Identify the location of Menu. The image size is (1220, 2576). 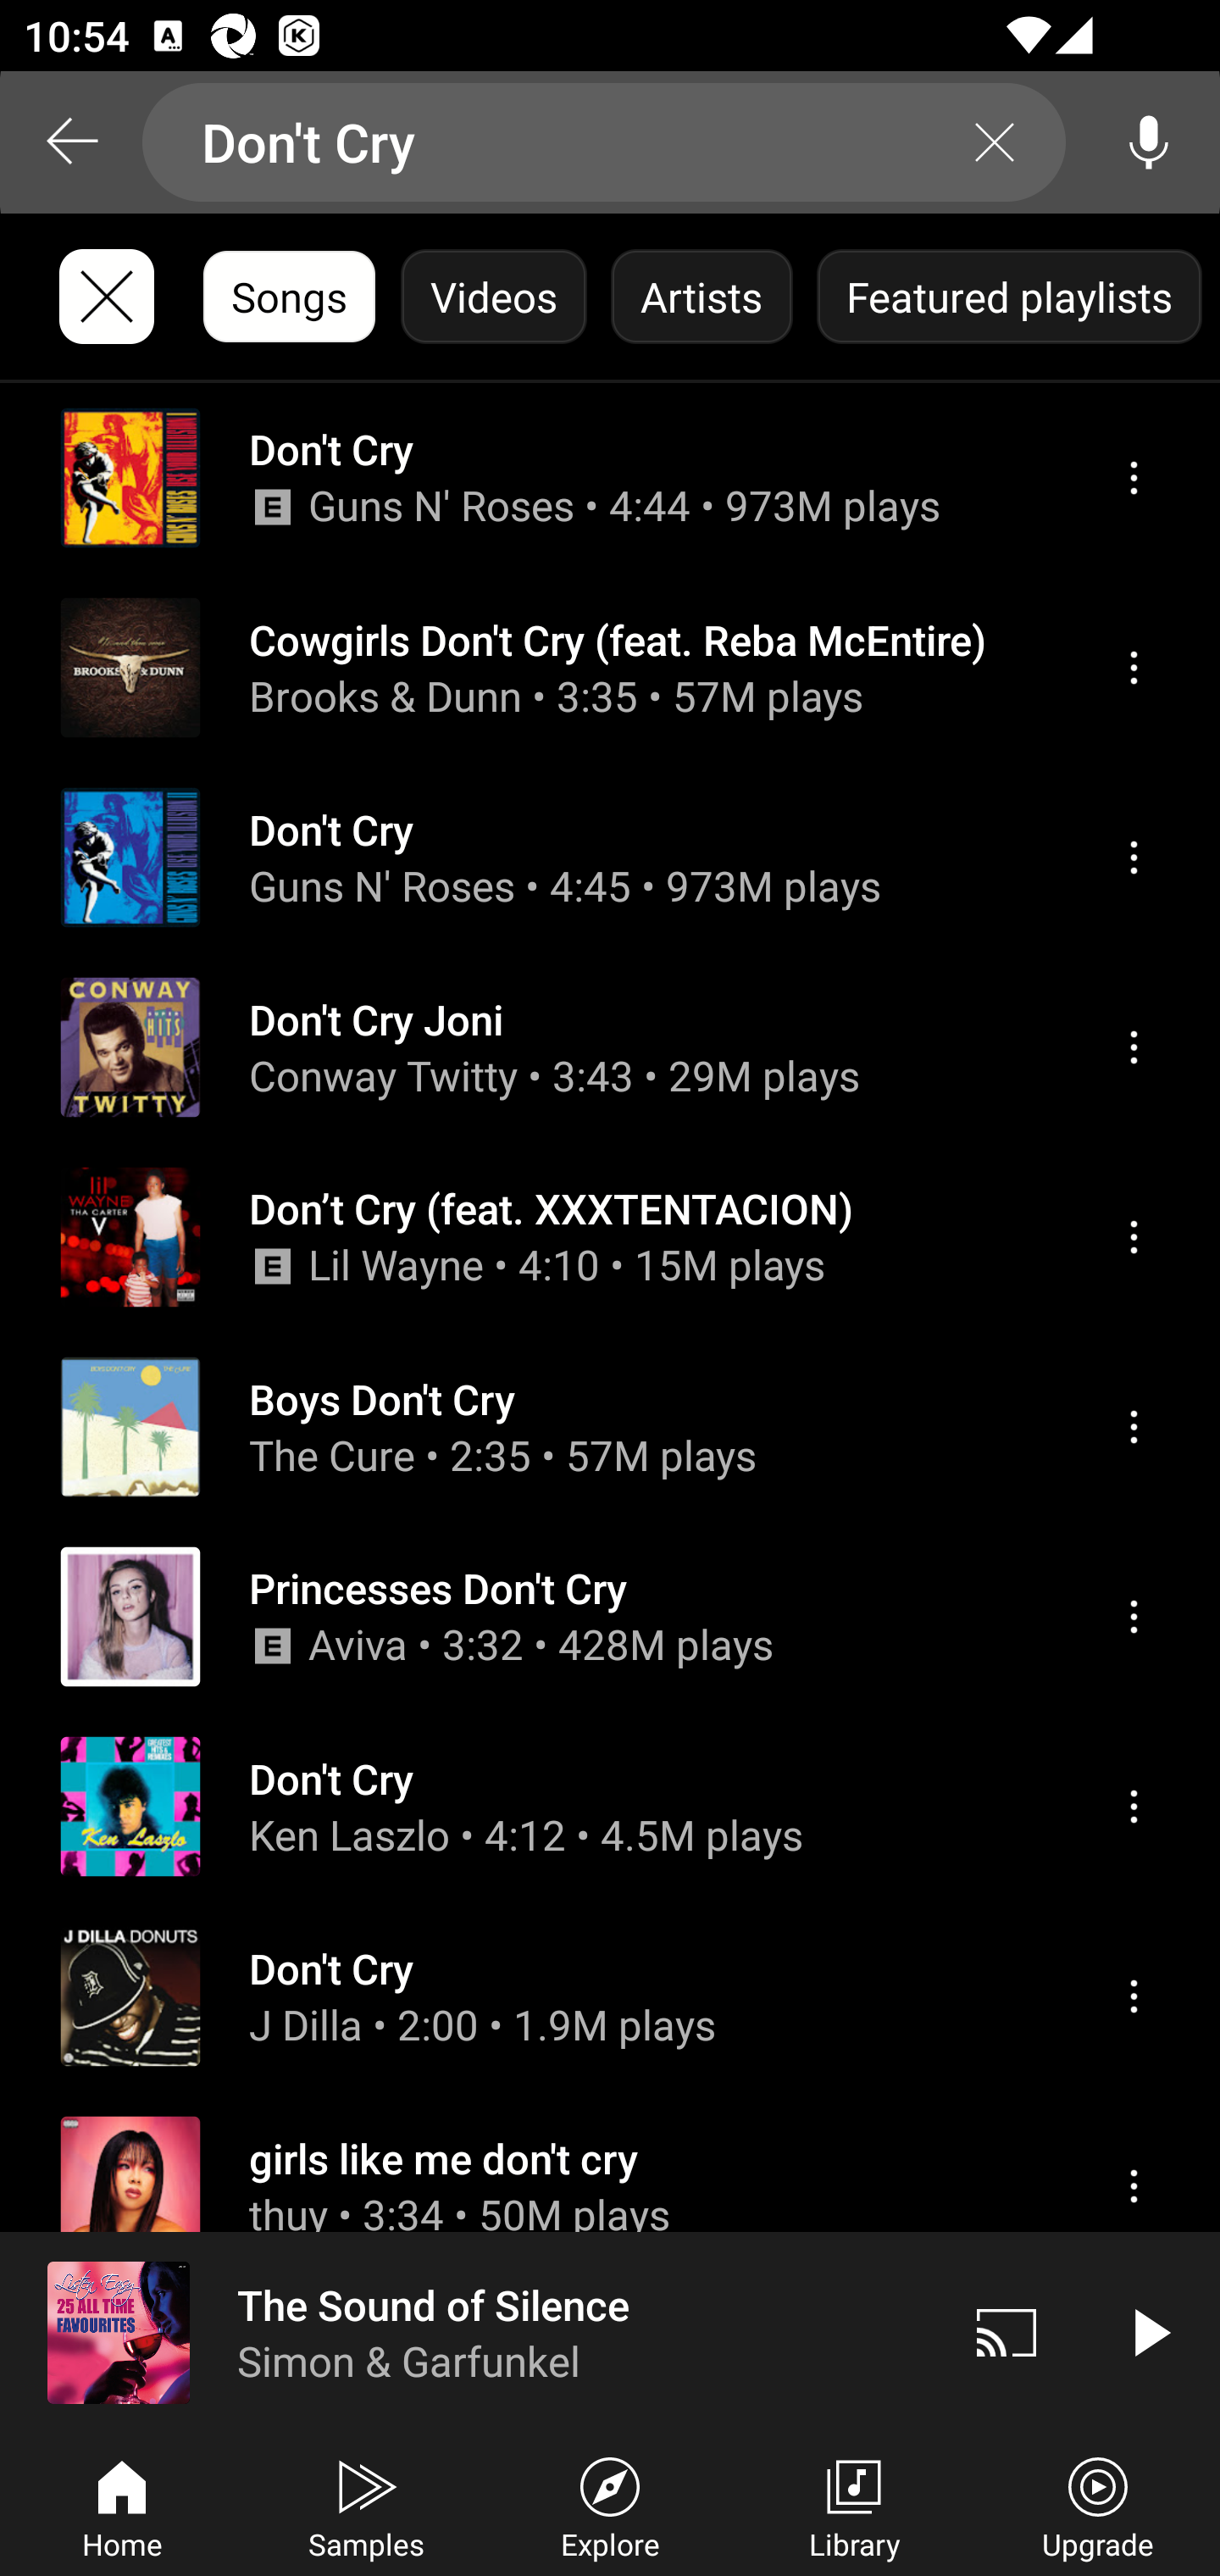
(1134, 1618).